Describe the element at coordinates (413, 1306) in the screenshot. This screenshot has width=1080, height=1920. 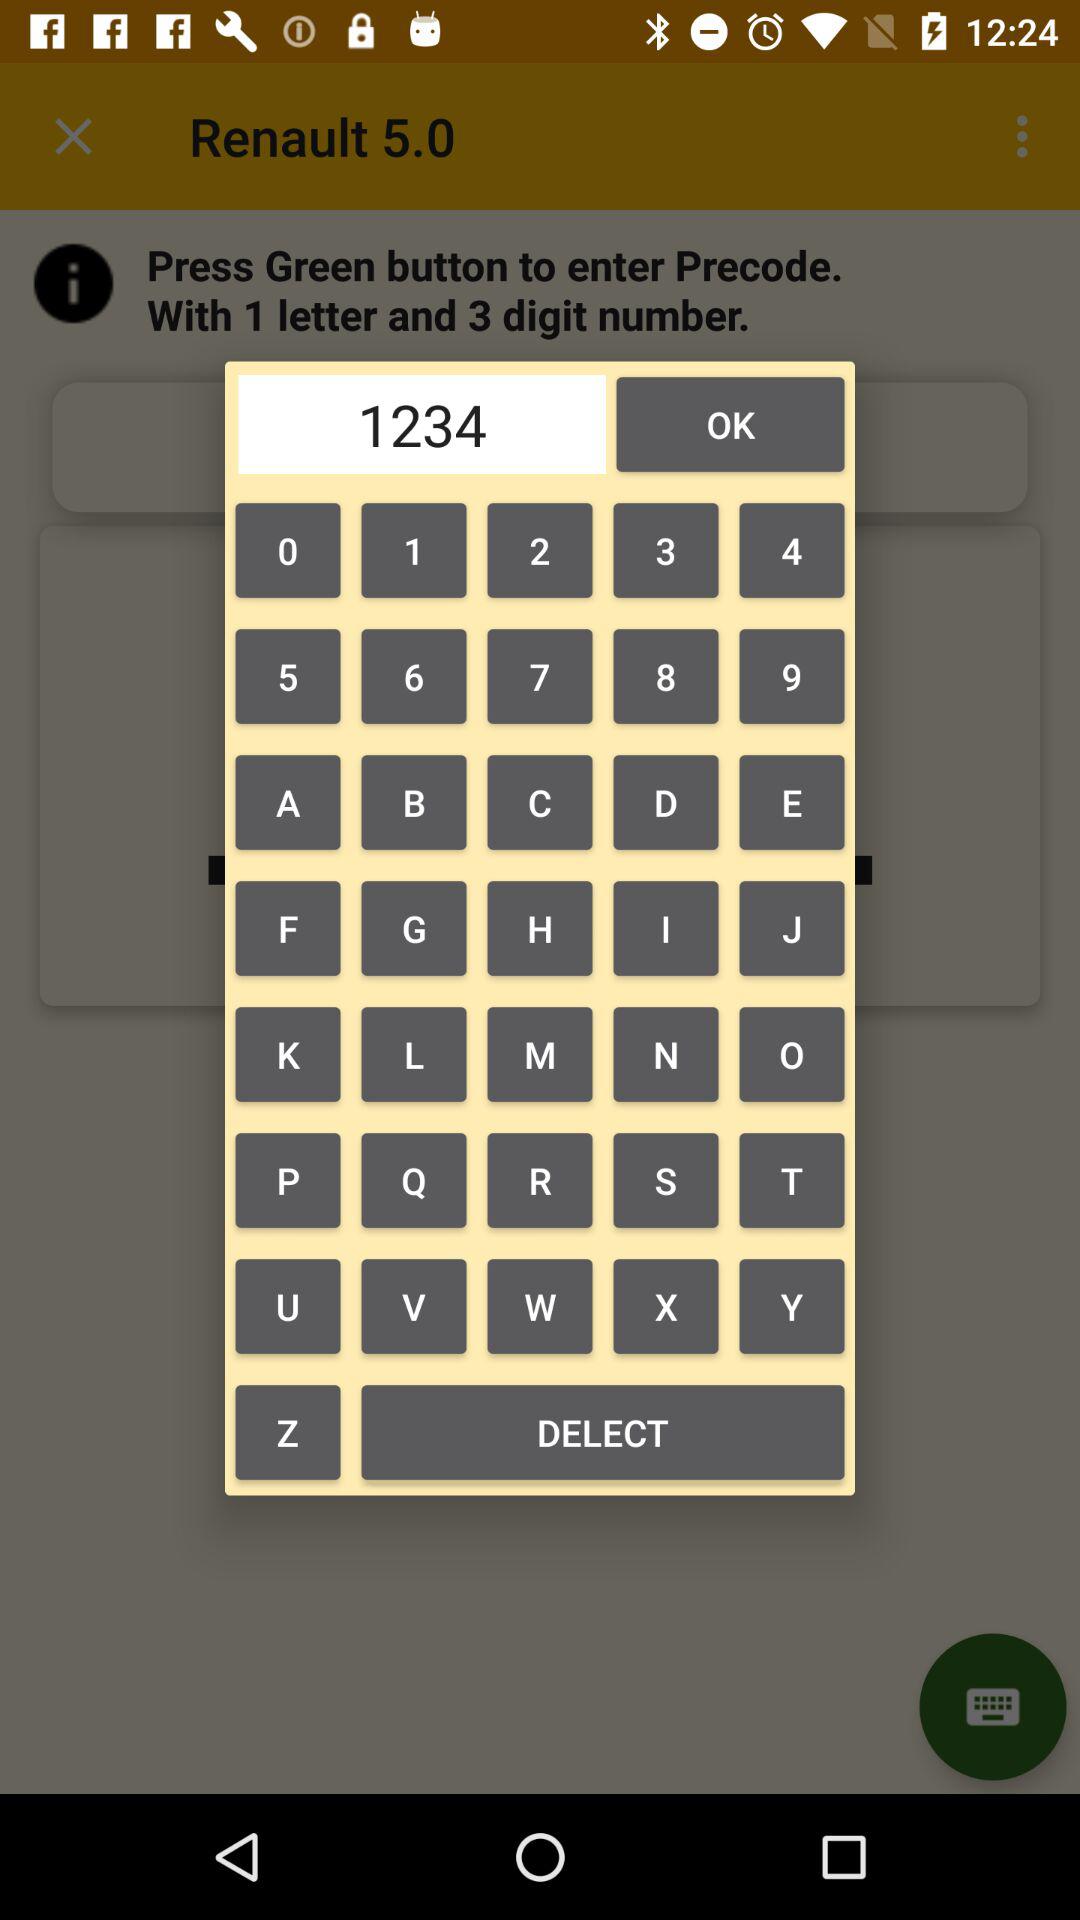
I see `turn off the item next to the p item` at that location.